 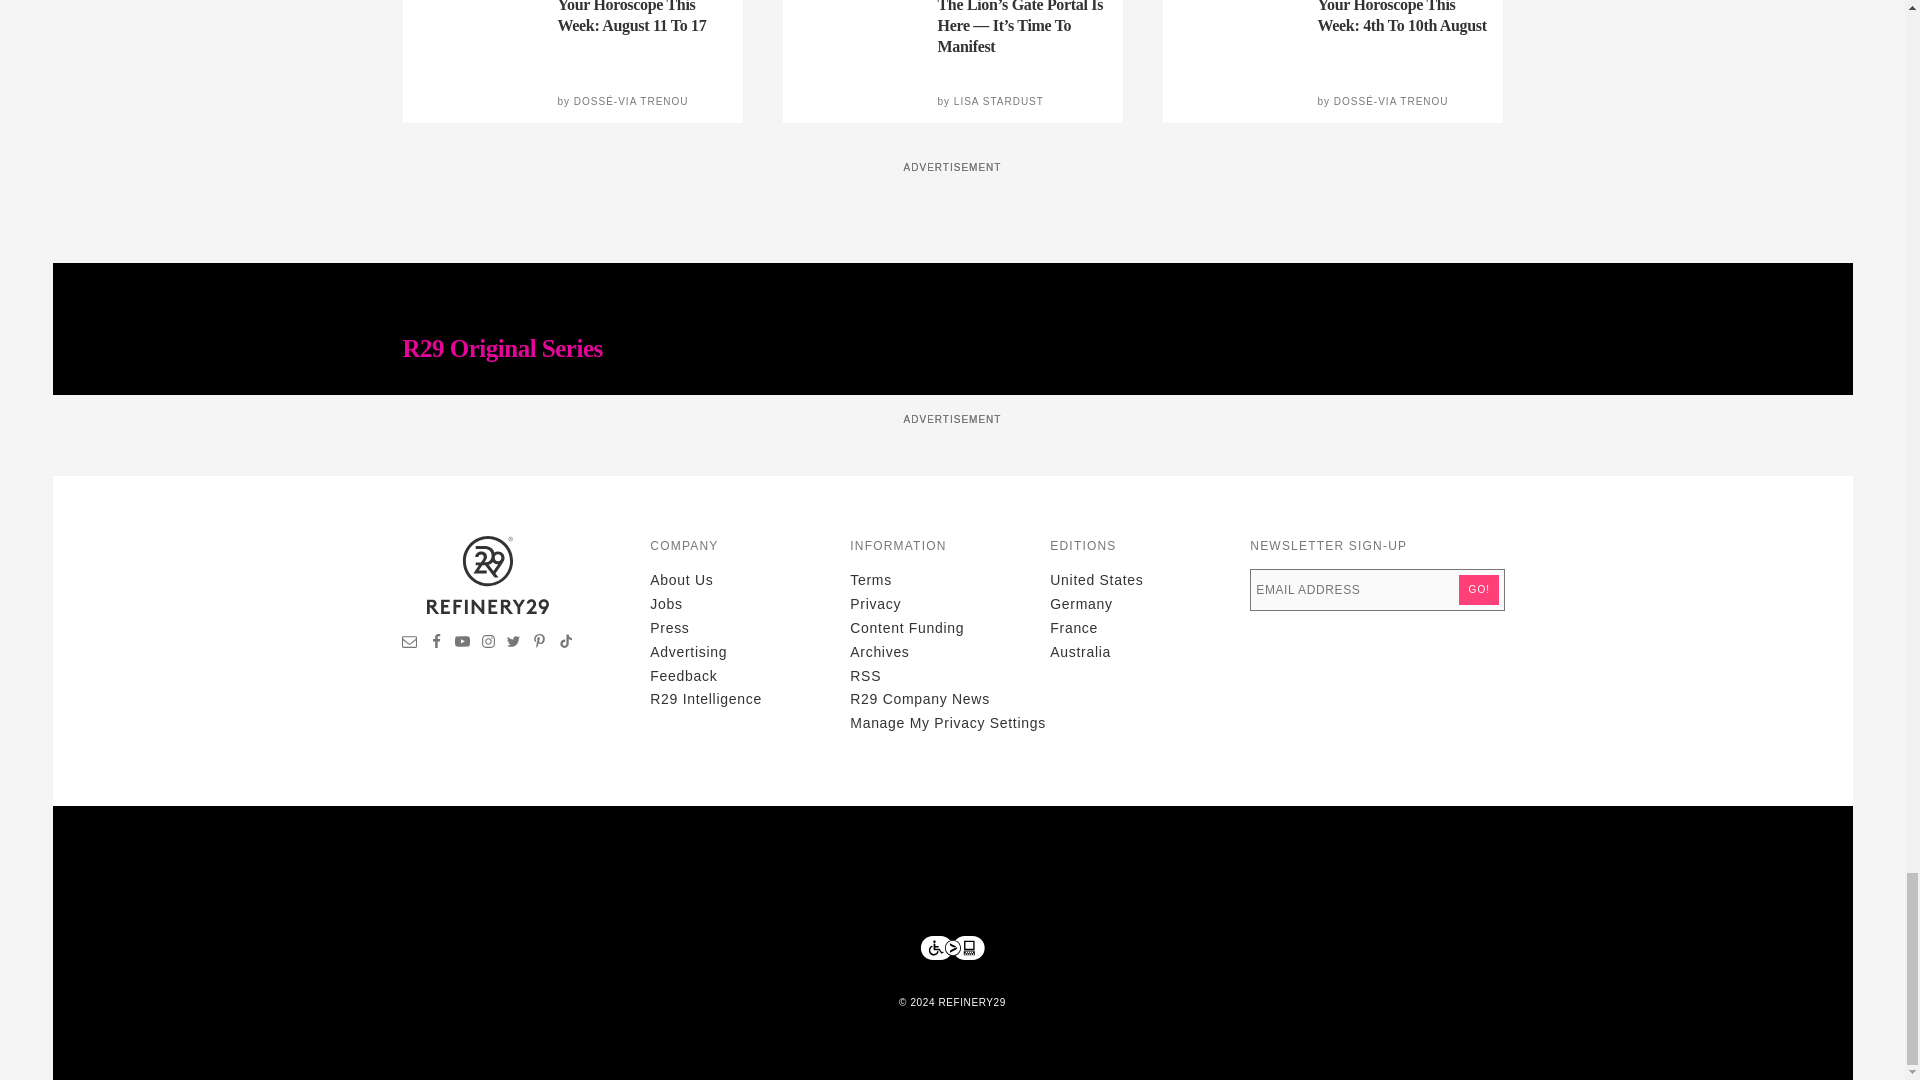 I want to click on Sign up for newsletters, so click(x=410, y=644).